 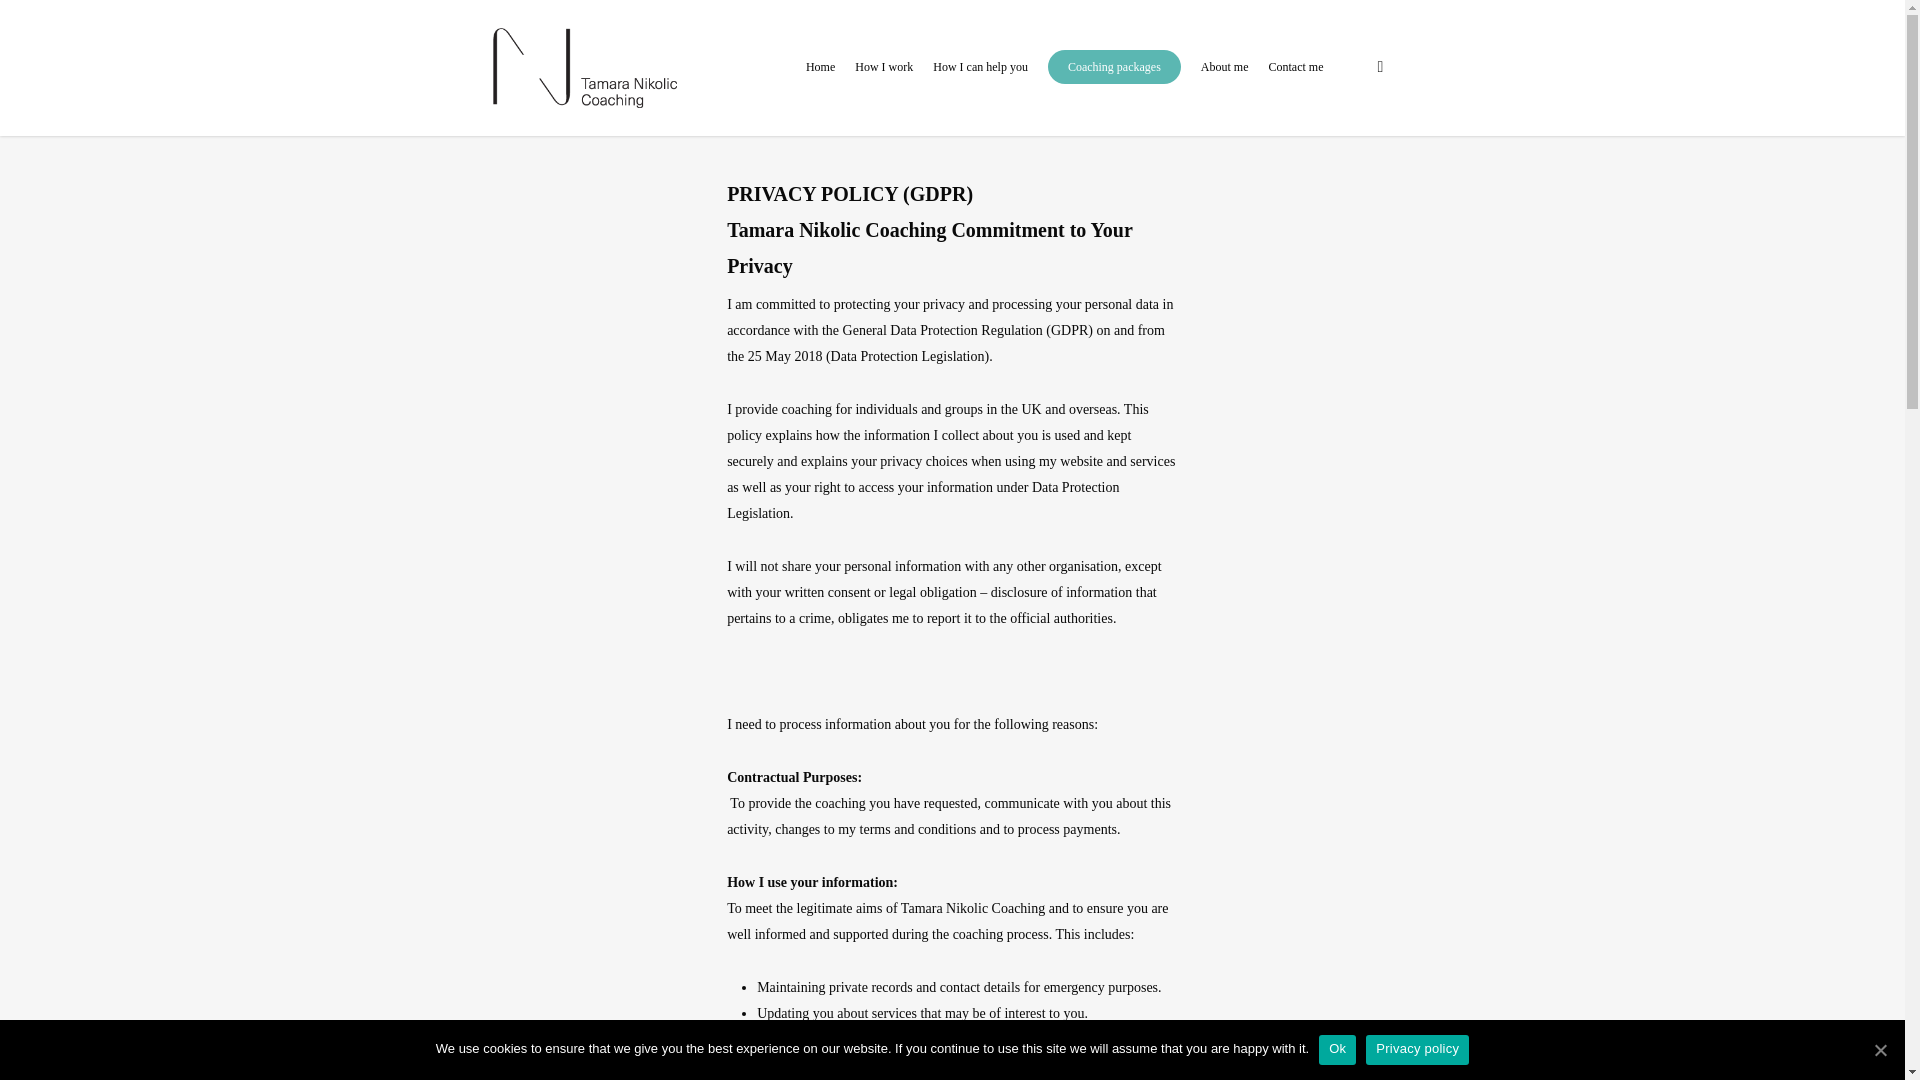 I want to click on Privacy policy, so click(x=1416, y=1049).